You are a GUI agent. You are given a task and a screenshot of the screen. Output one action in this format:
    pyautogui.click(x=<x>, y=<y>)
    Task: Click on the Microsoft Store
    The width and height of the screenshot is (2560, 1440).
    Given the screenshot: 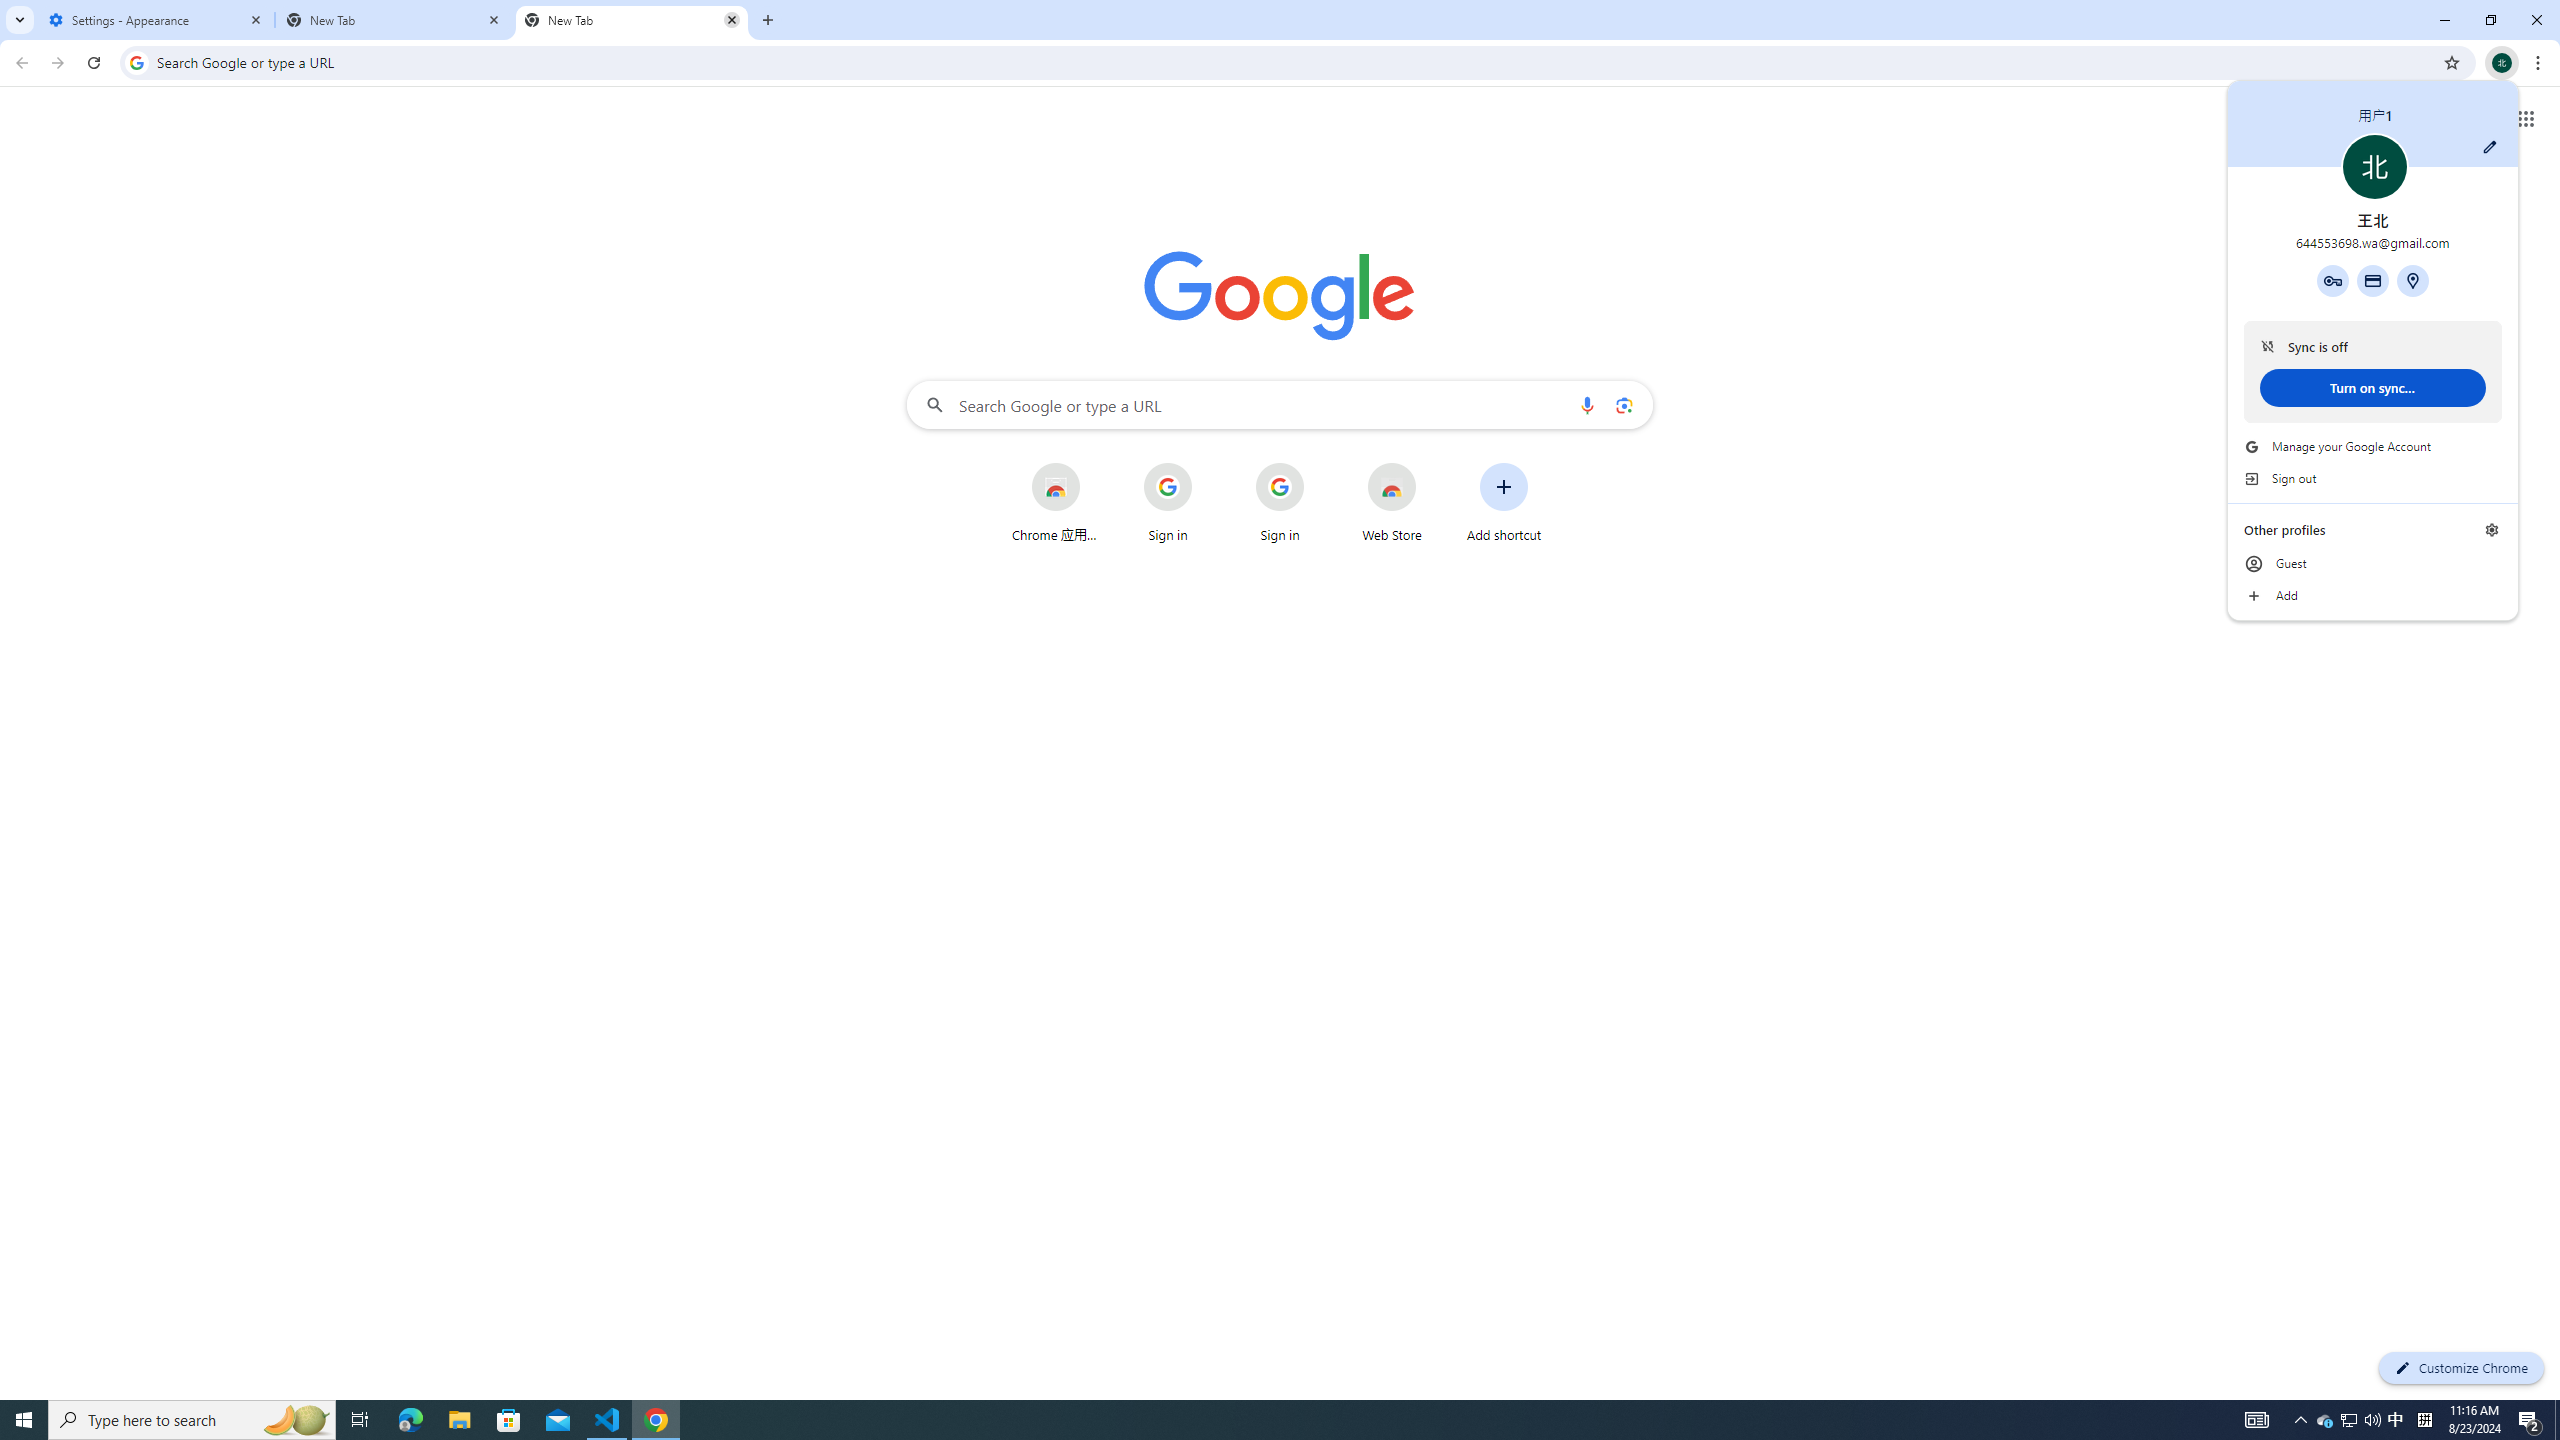 What is the action you would take?
    pyautogui.click(x=2424, y=1420)
    